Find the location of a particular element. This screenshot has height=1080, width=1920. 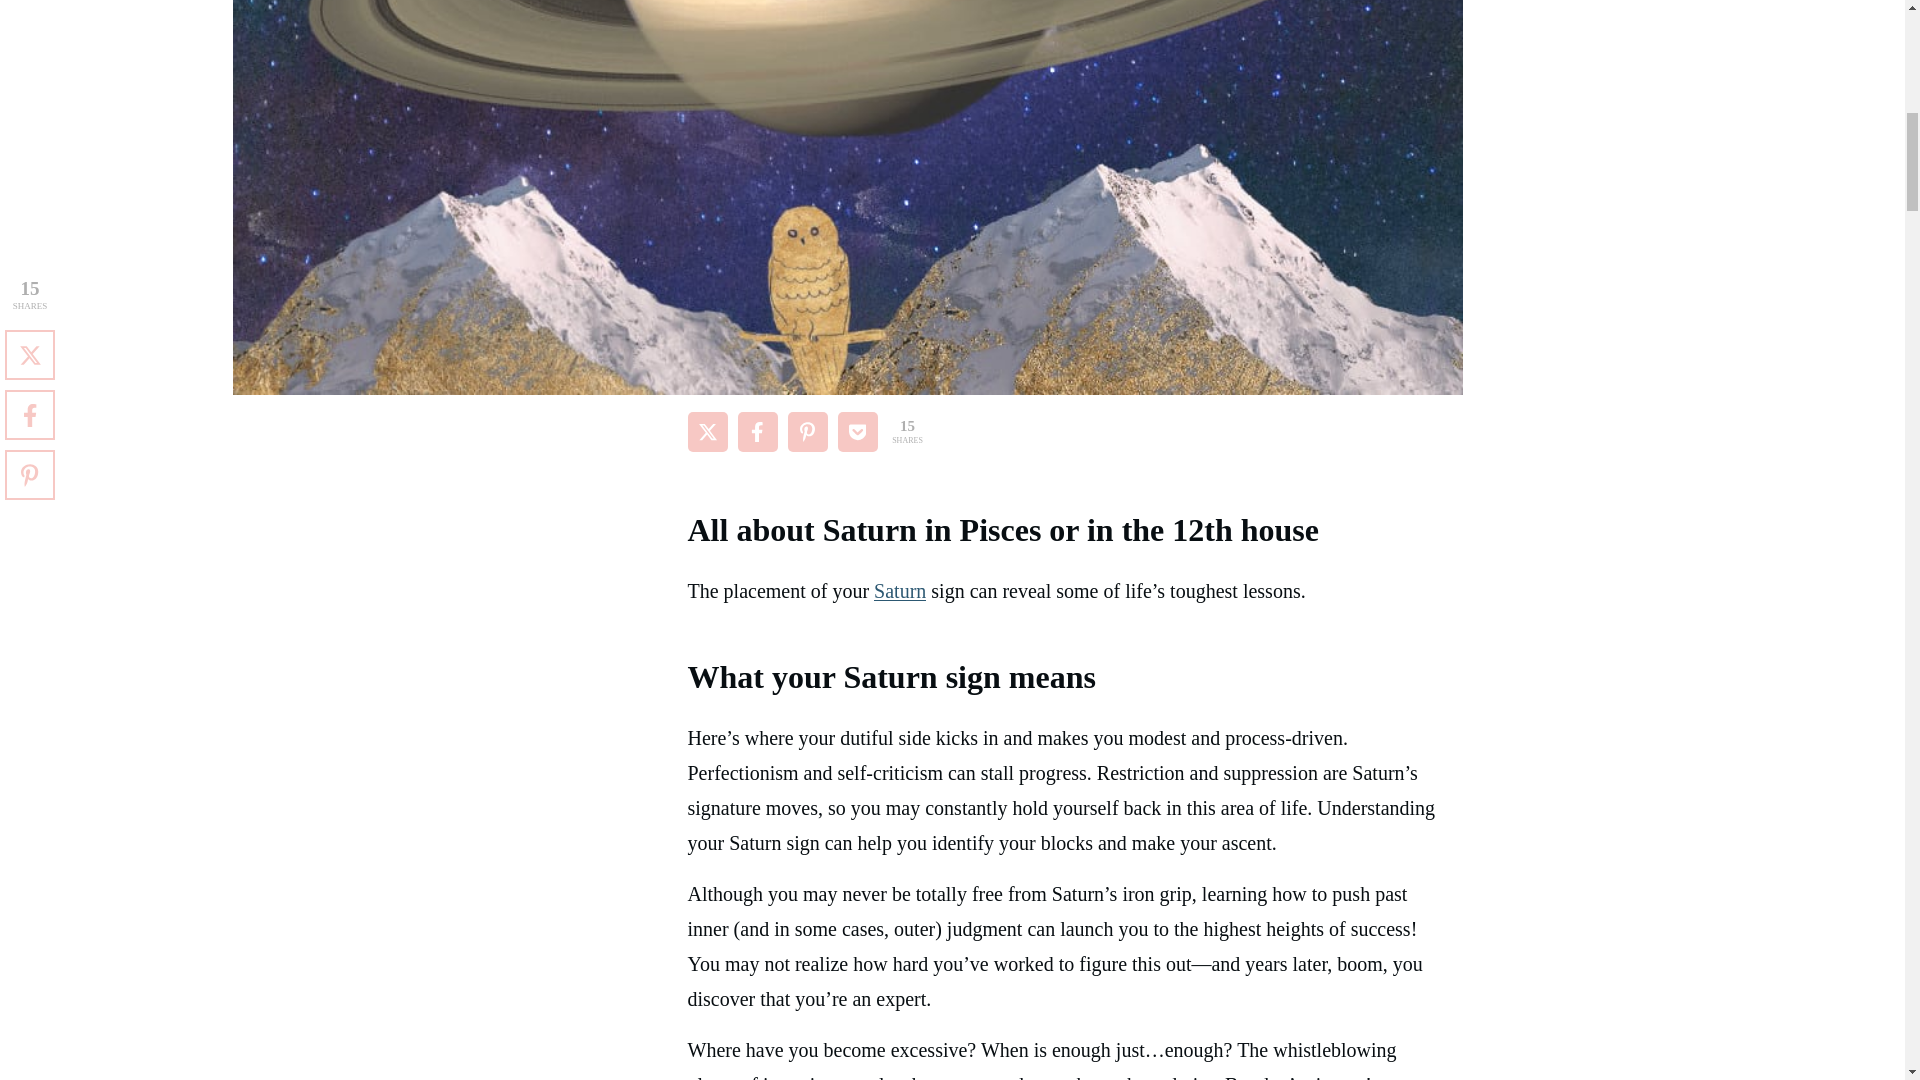

Scroll back to top is located at coordinates (1855, 949).